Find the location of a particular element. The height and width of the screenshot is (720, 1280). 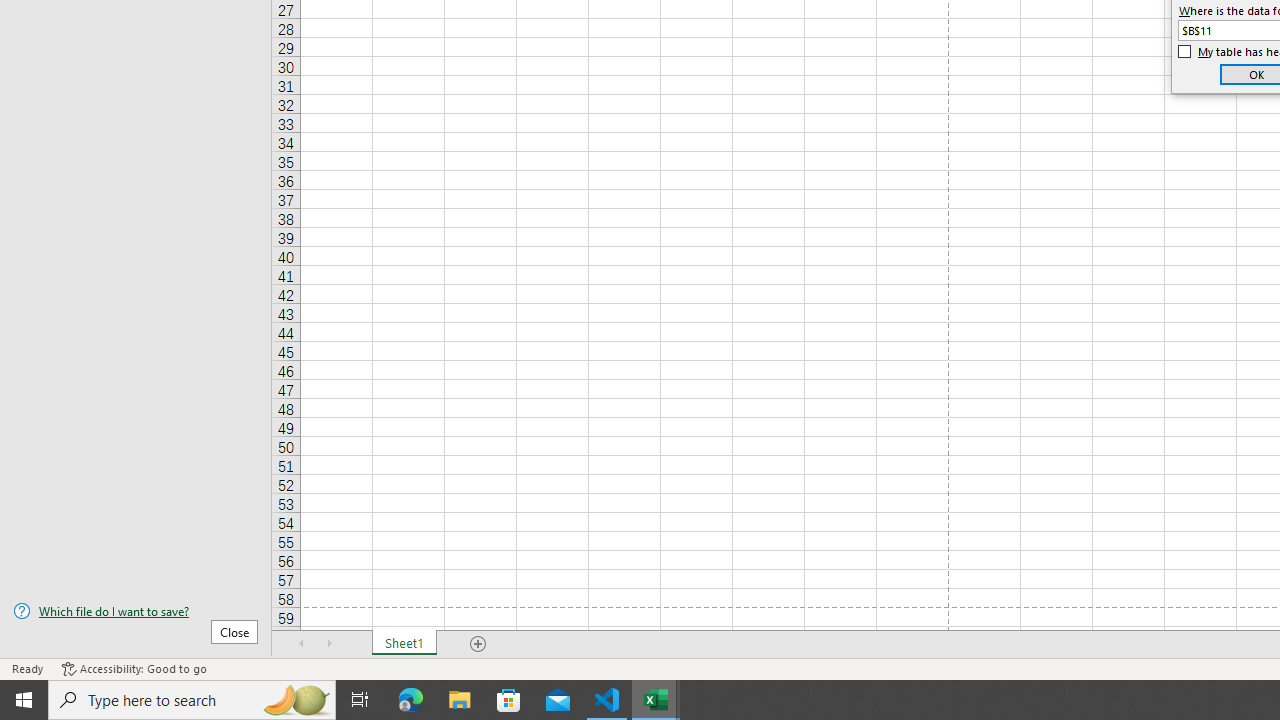

Close is located at coordinates (234, 631).